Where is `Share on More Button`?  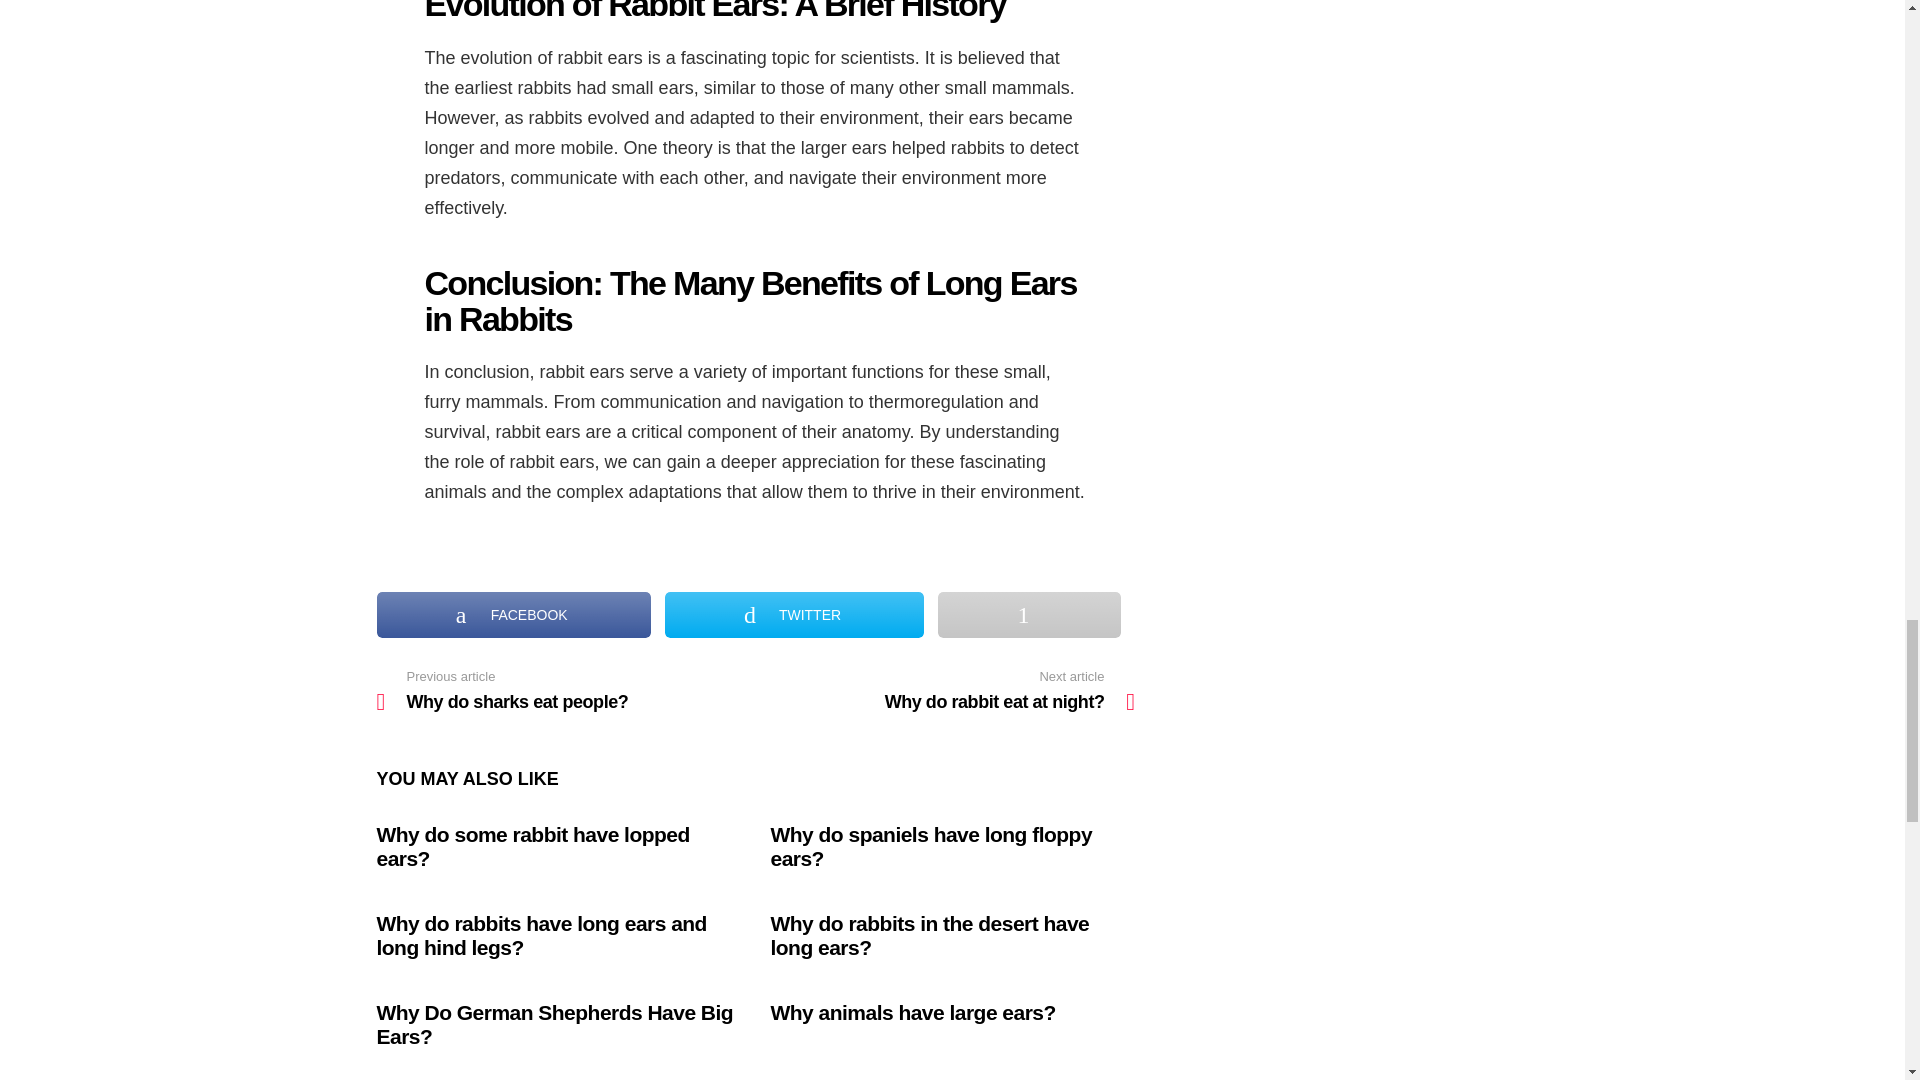
Share on More Button is located at coordinates (1028, 614).